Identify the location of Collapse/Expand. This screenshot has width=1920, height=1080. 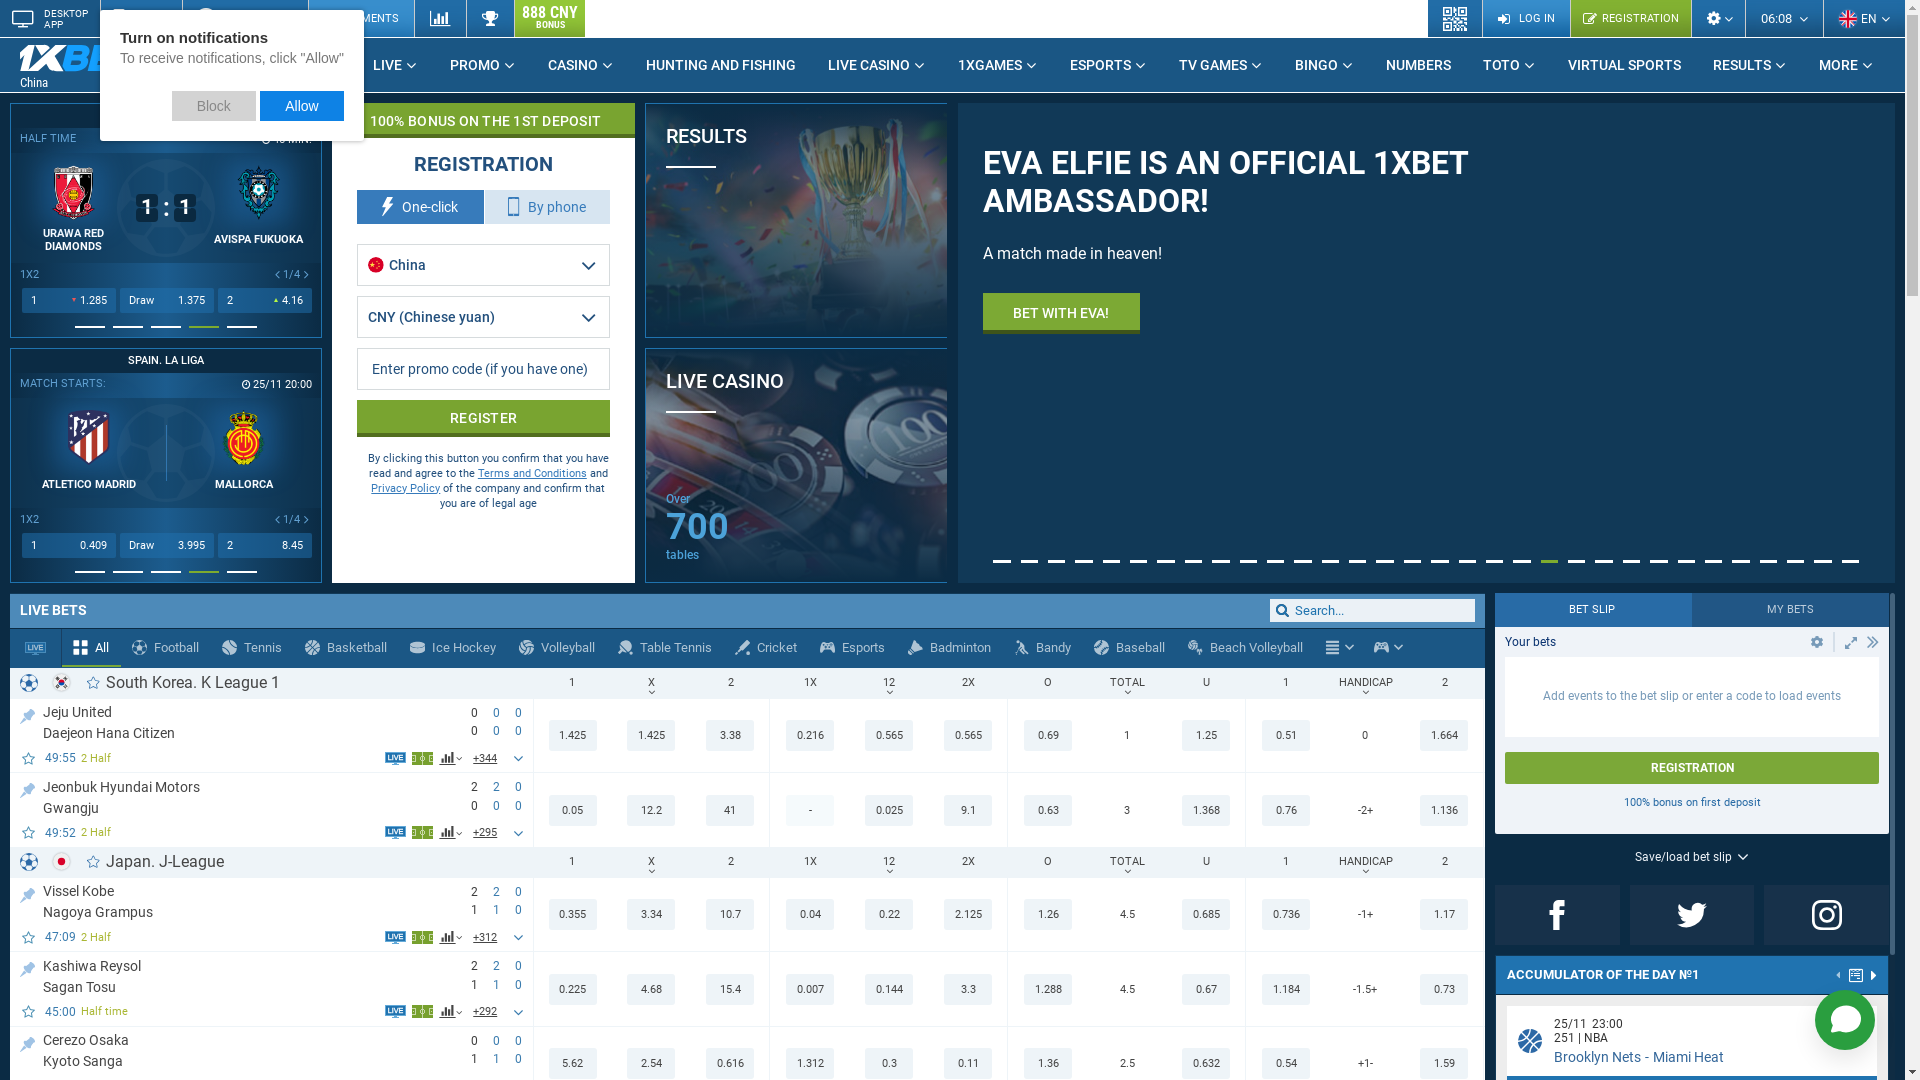
(1851, 642).